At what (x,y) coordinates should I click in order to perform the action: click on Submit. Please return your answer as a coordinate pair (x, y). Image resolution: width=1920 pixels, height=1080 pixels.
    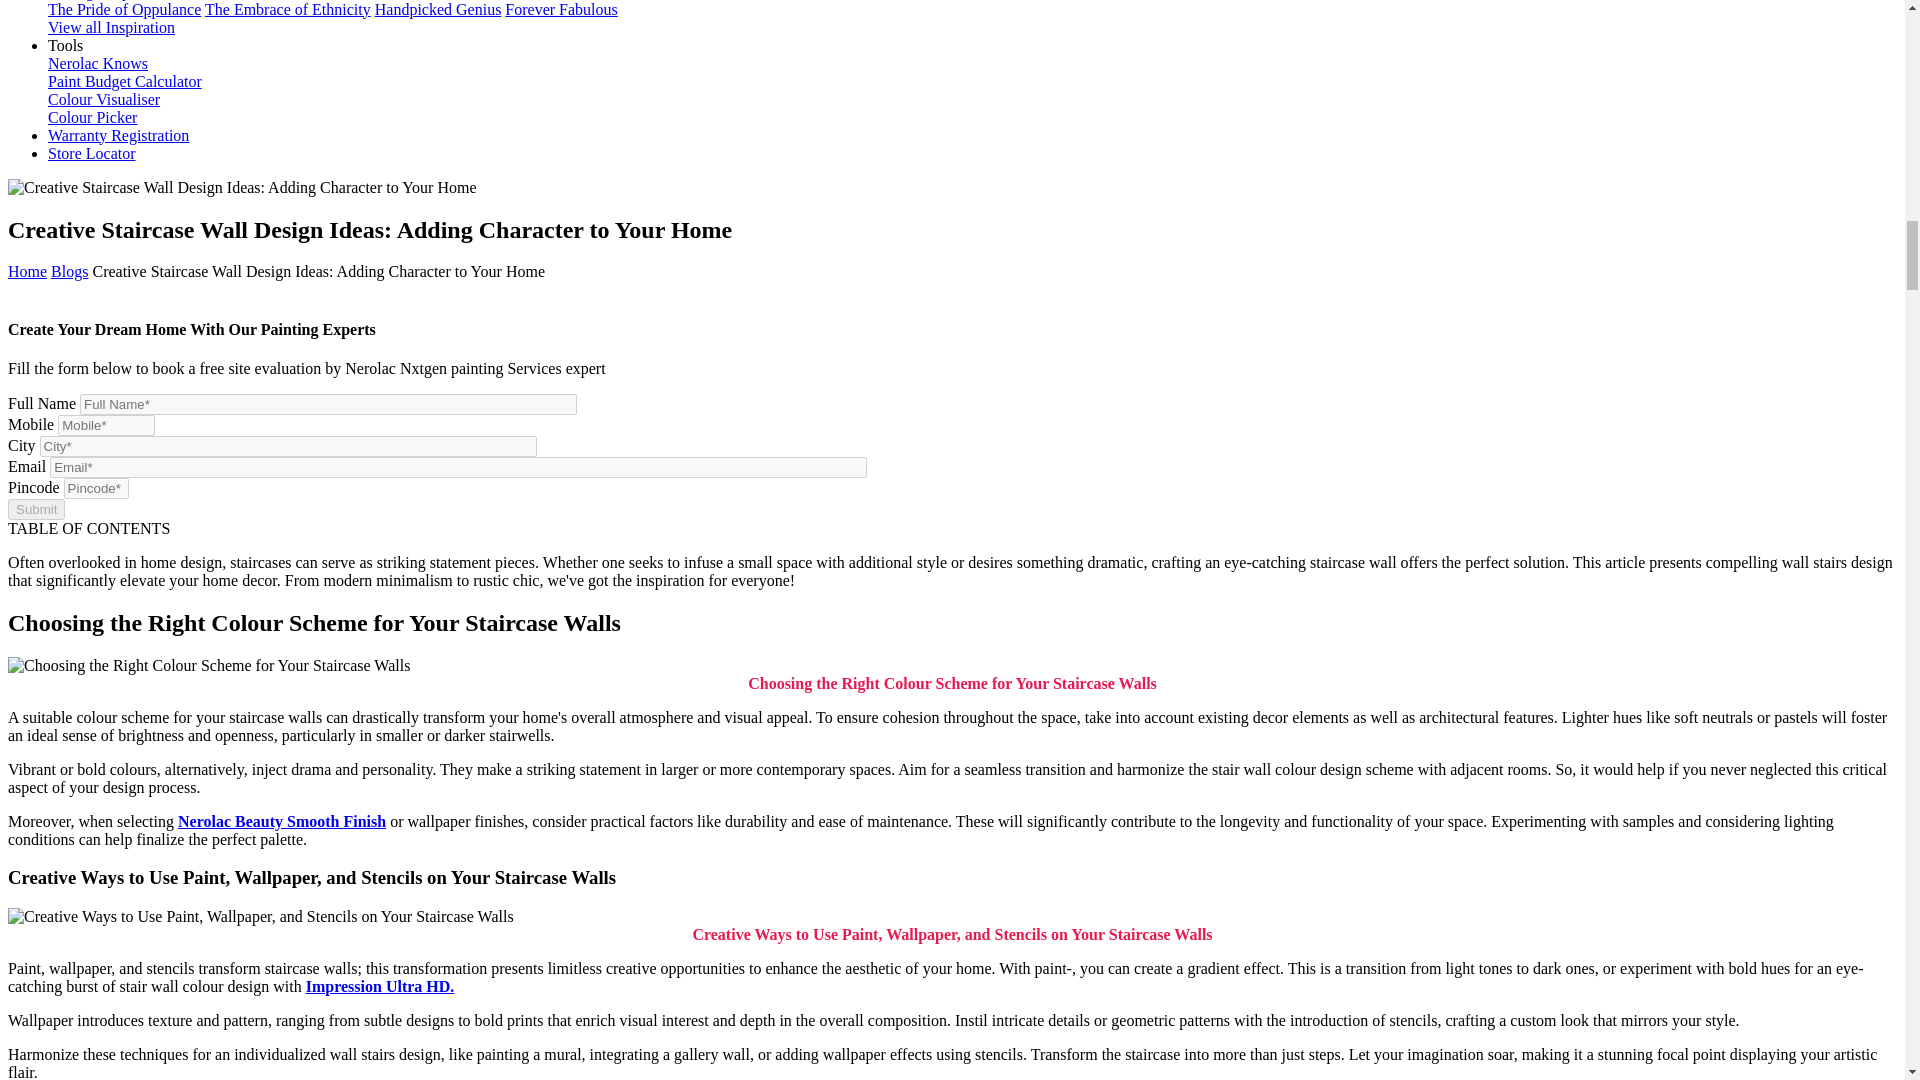
    Looking at the image, I should click on (36, 508).